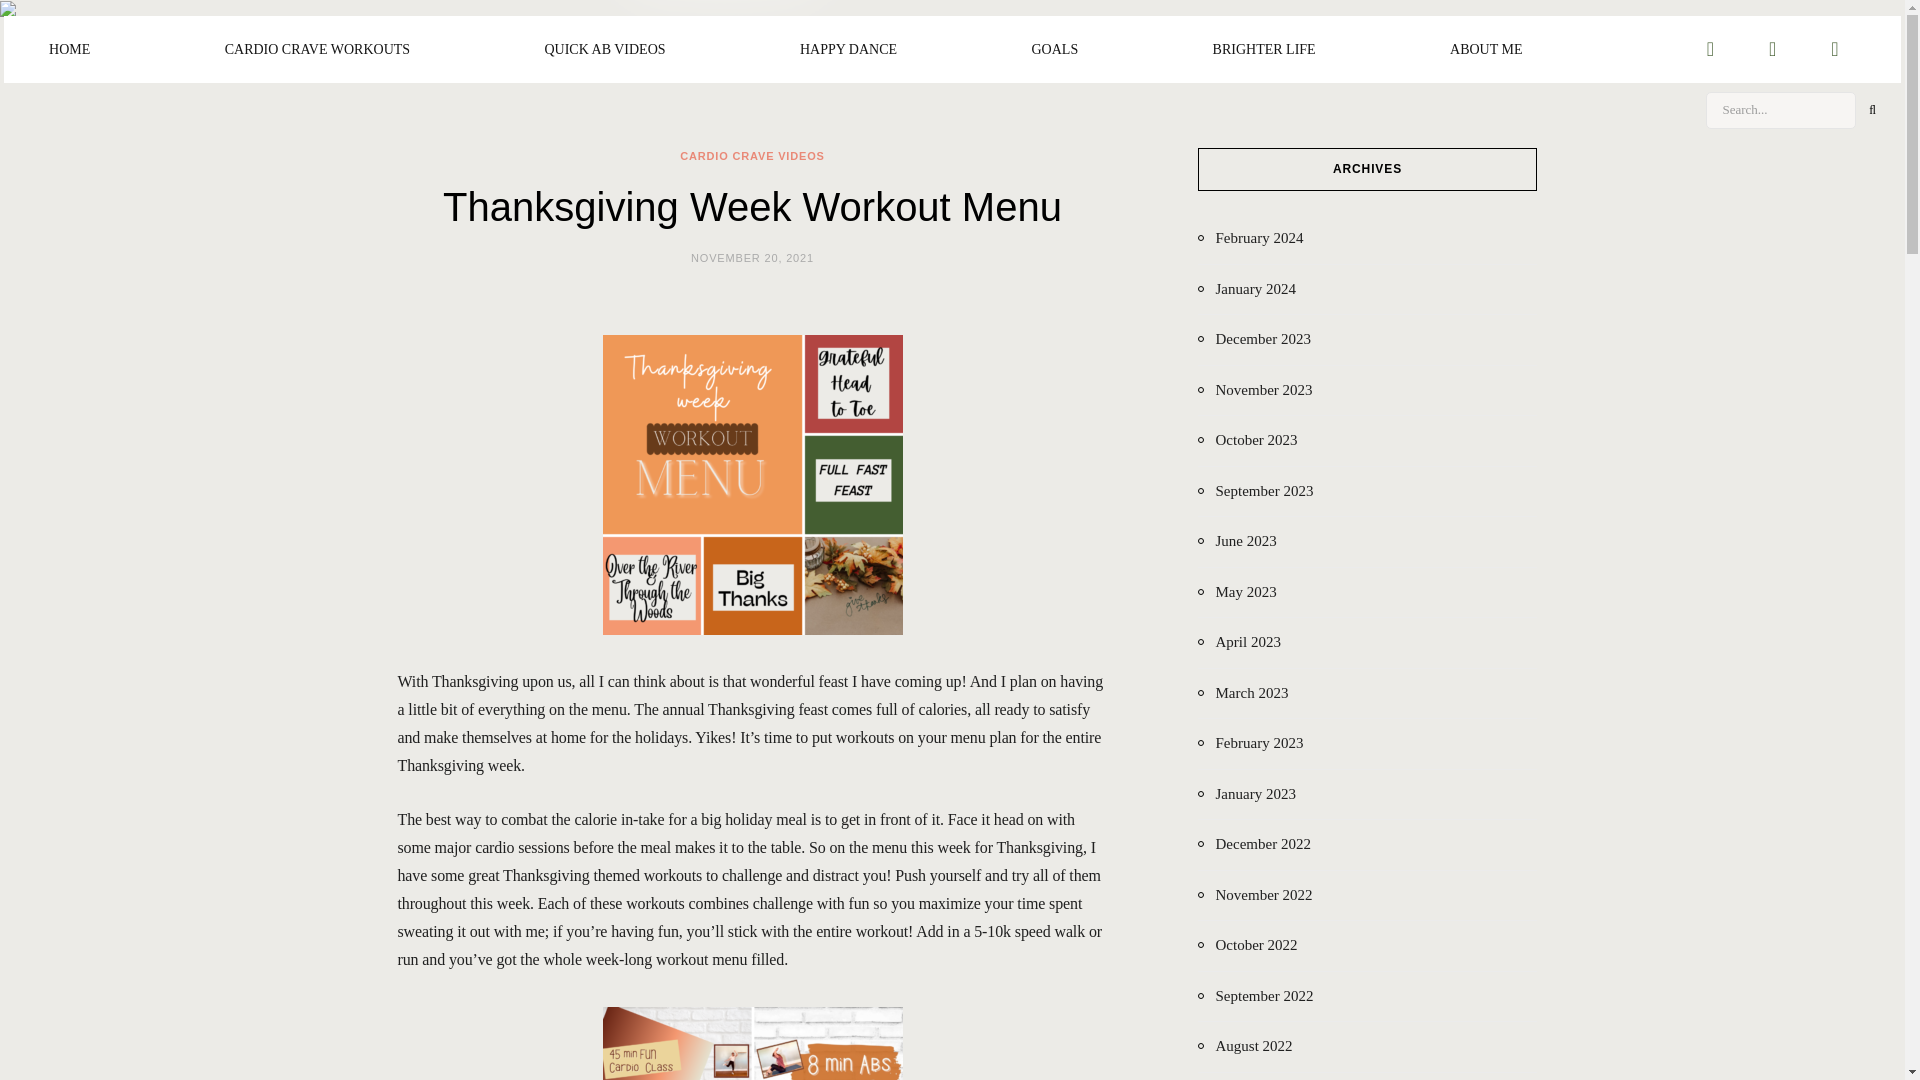 The height and width of the screenshot is (1080, 1920). I want to click on ABOUT ME, so click(1486, 49).